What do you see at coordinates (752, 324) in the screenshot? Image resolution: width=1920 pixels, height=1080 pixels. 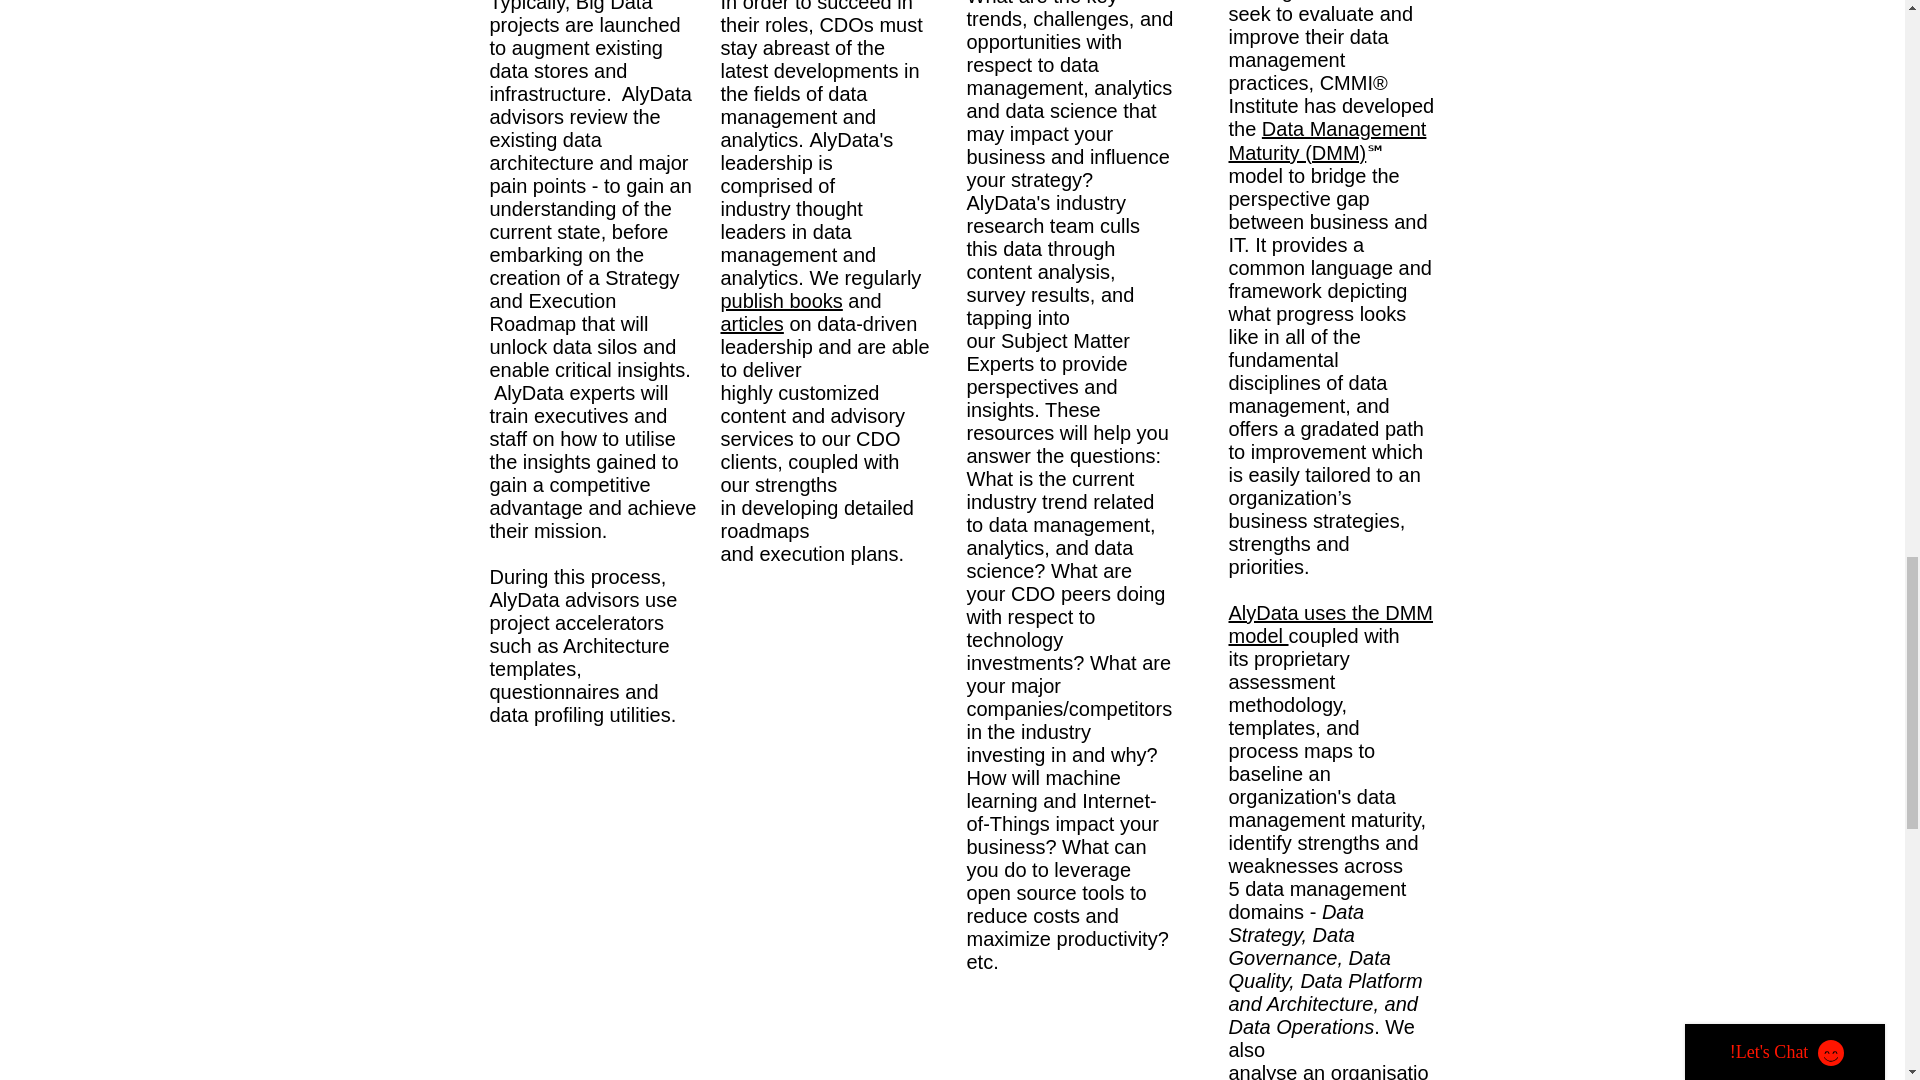 I see `articles` at bounding box center [752, 324].